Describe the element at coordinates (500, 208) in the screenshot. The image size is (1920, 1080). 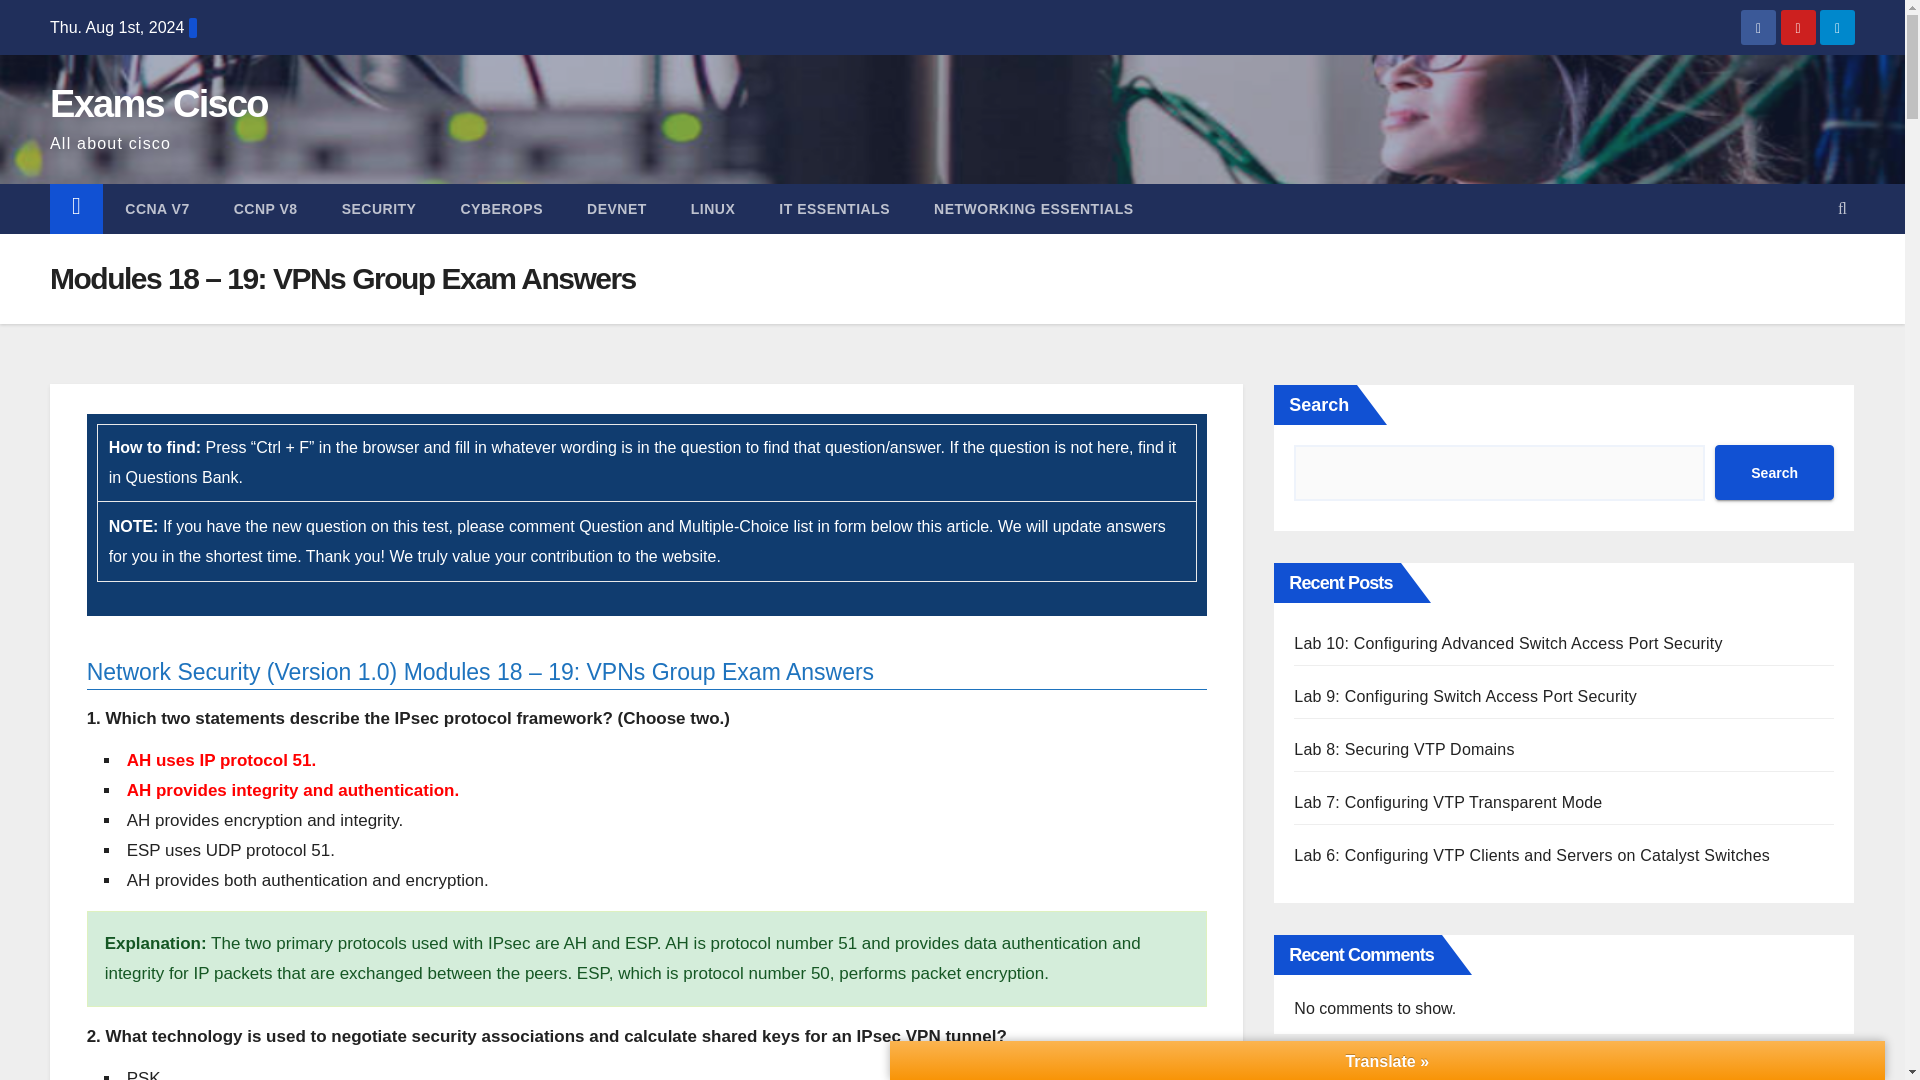
I see `CyberOps` at that location.